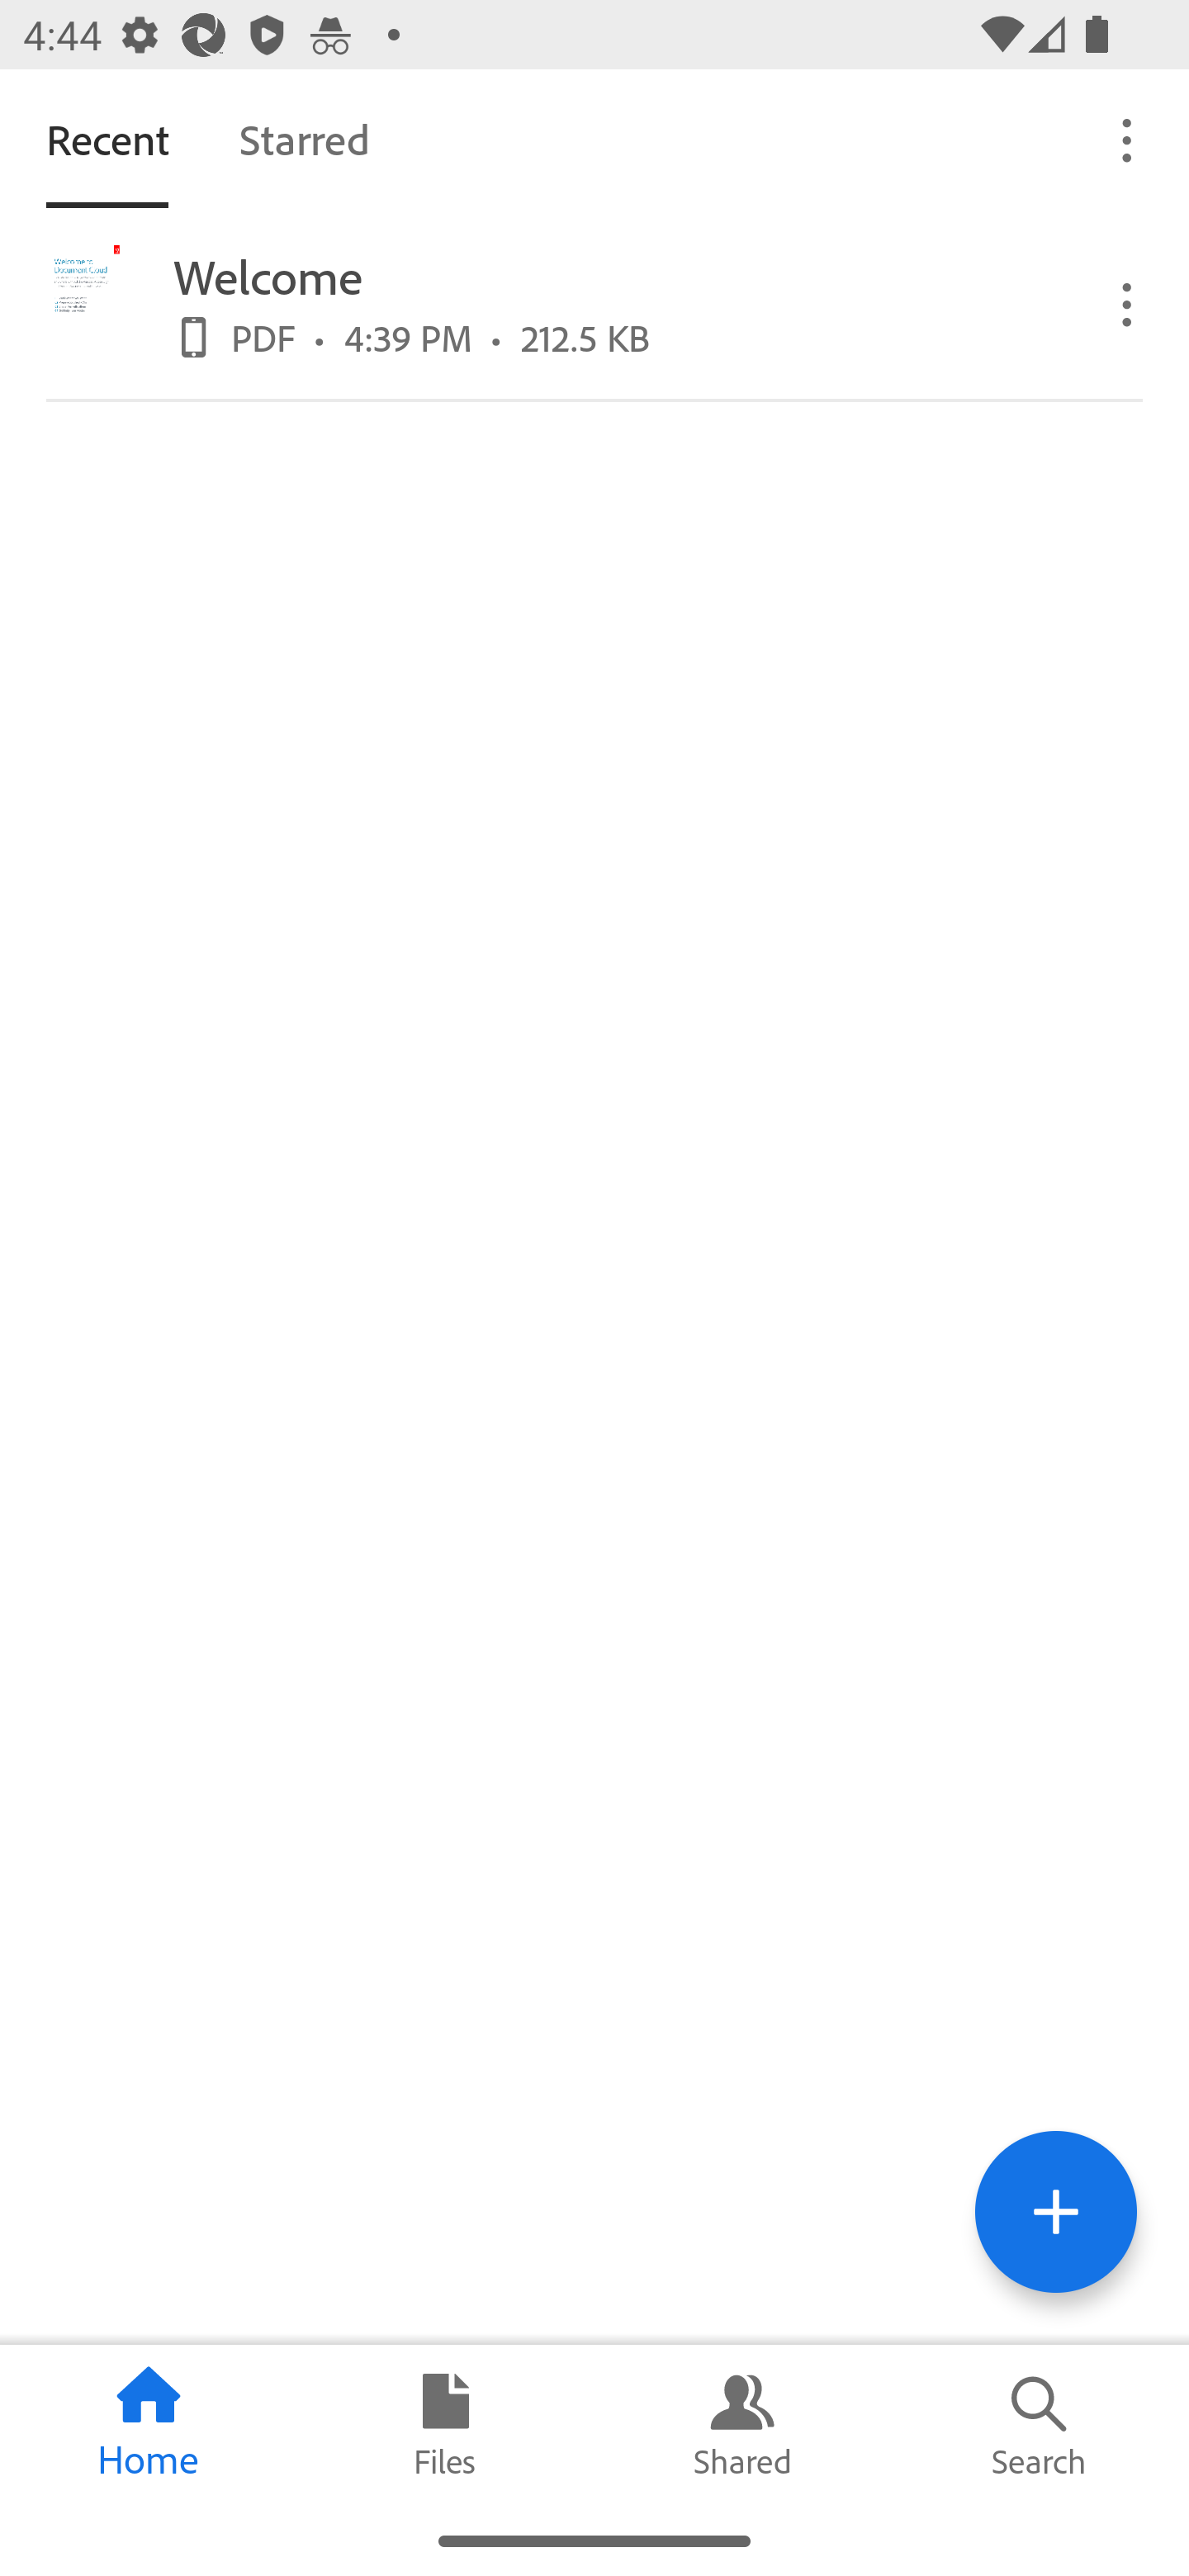 The width and height of the screenshot is (1189, 2576). What do you see at coordinates (1128, 139) in the screenshot?
I see `Overflow` at bounding box center [1128, 139].